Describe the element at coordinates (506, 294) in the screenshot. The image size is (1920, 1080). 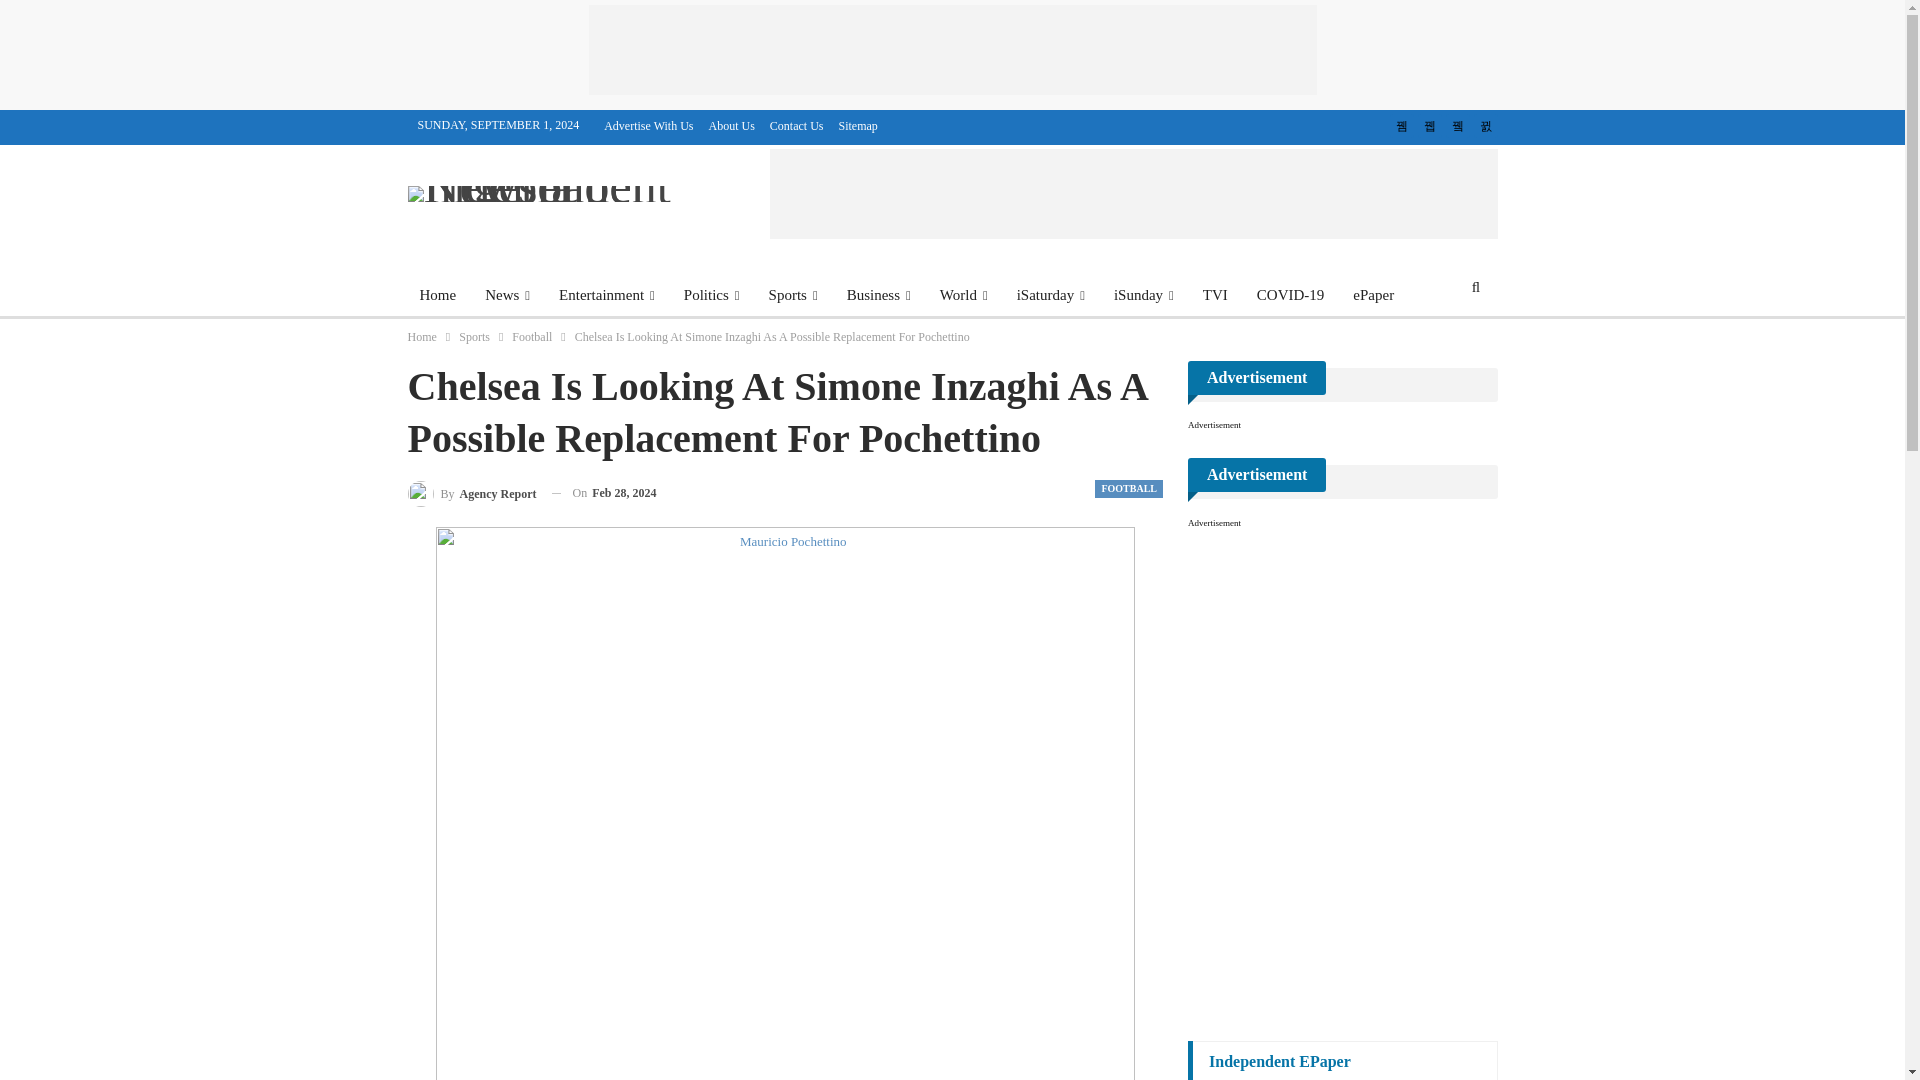
I see `News` at that location.